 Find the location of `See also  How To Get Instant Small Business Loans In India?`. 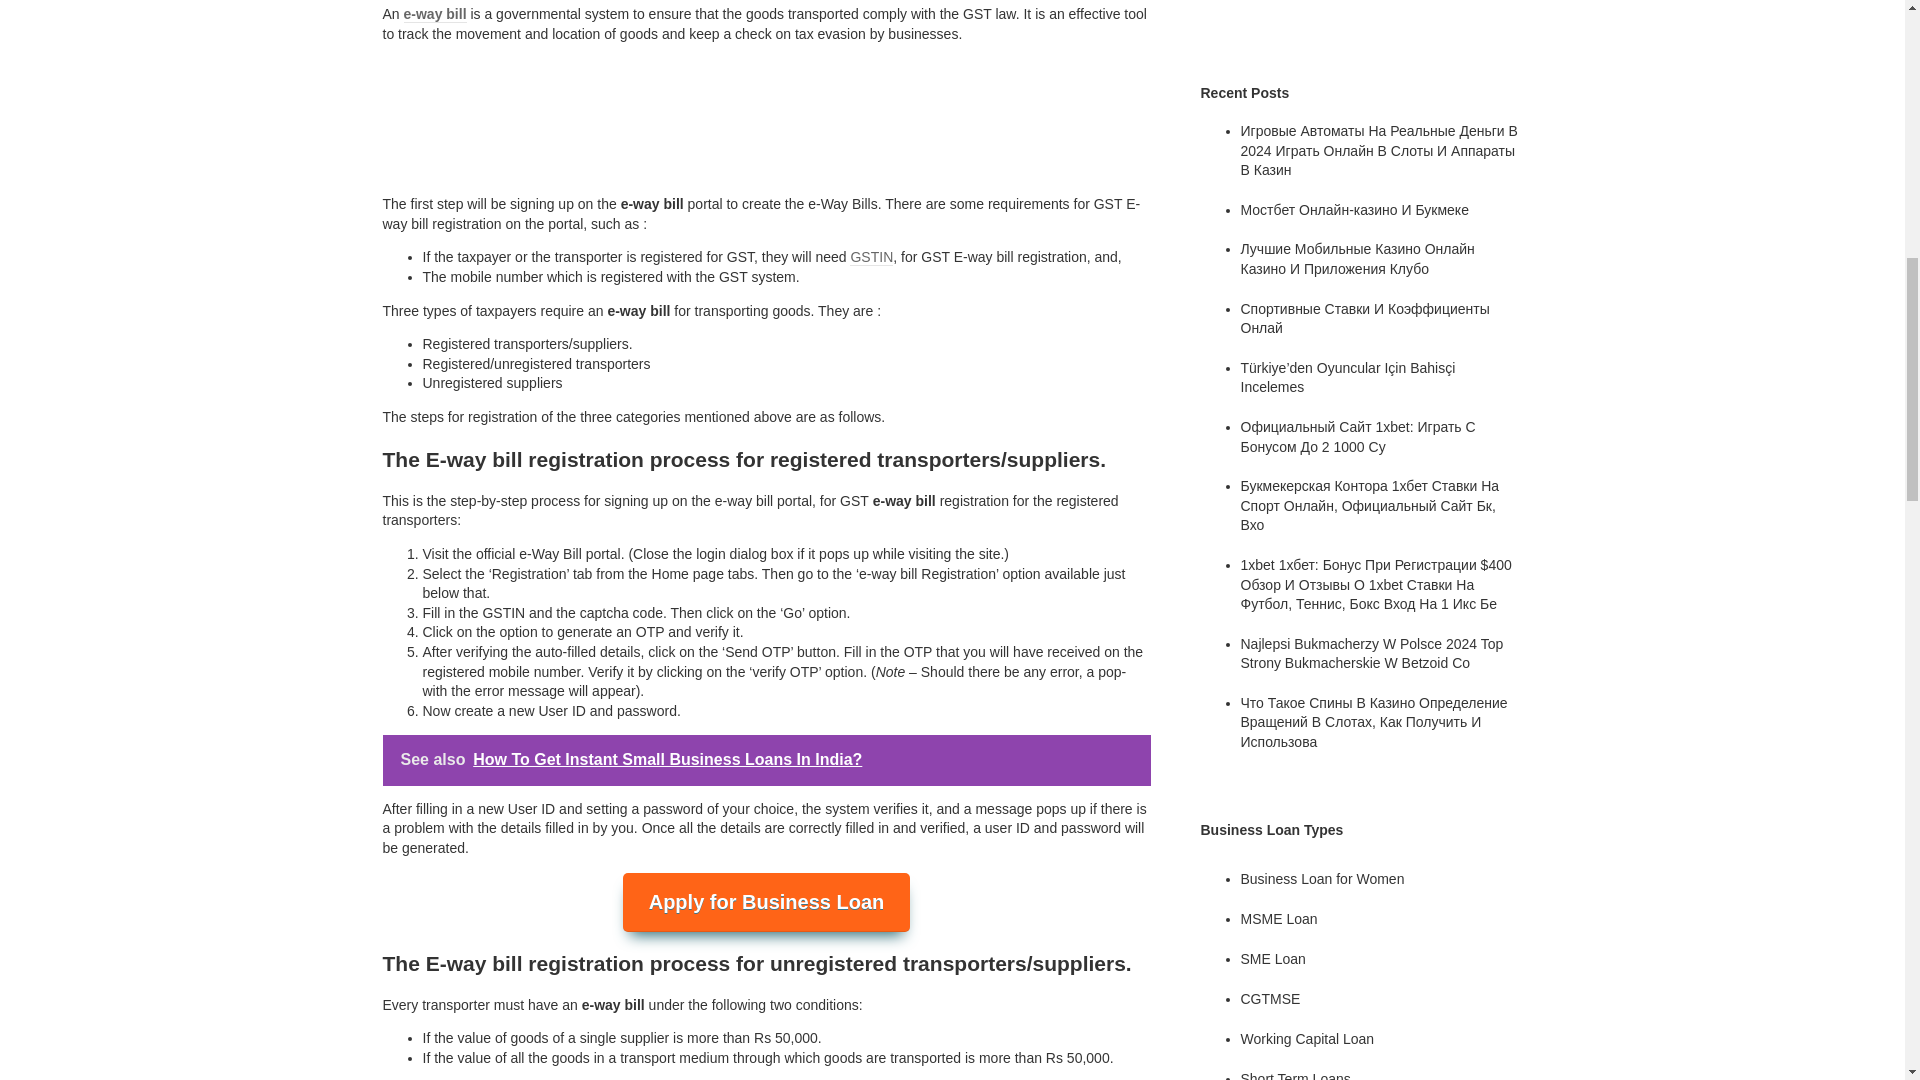

See also  How To Get Instant Small Business Loans In India? is located at coordinates (766, 760).